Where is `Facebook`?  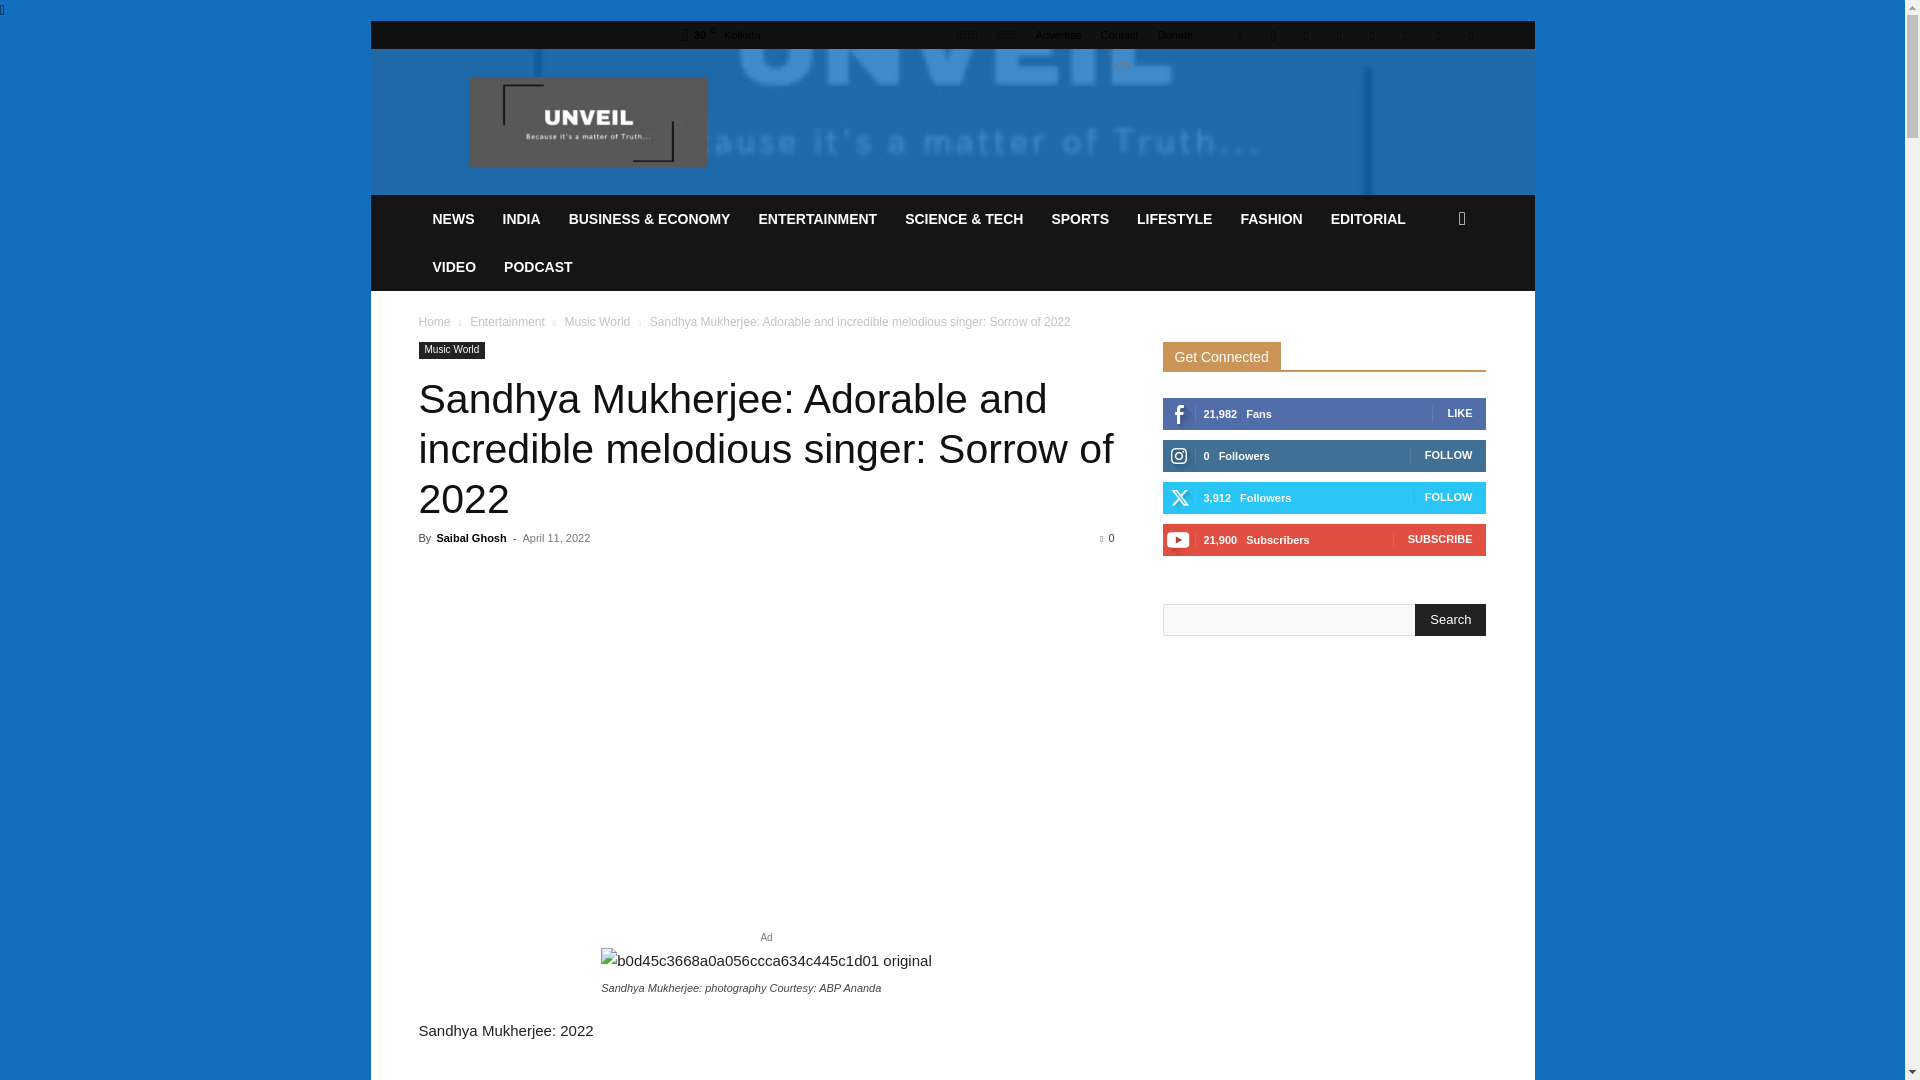 Facebook is located at coordinates (1240, 34).